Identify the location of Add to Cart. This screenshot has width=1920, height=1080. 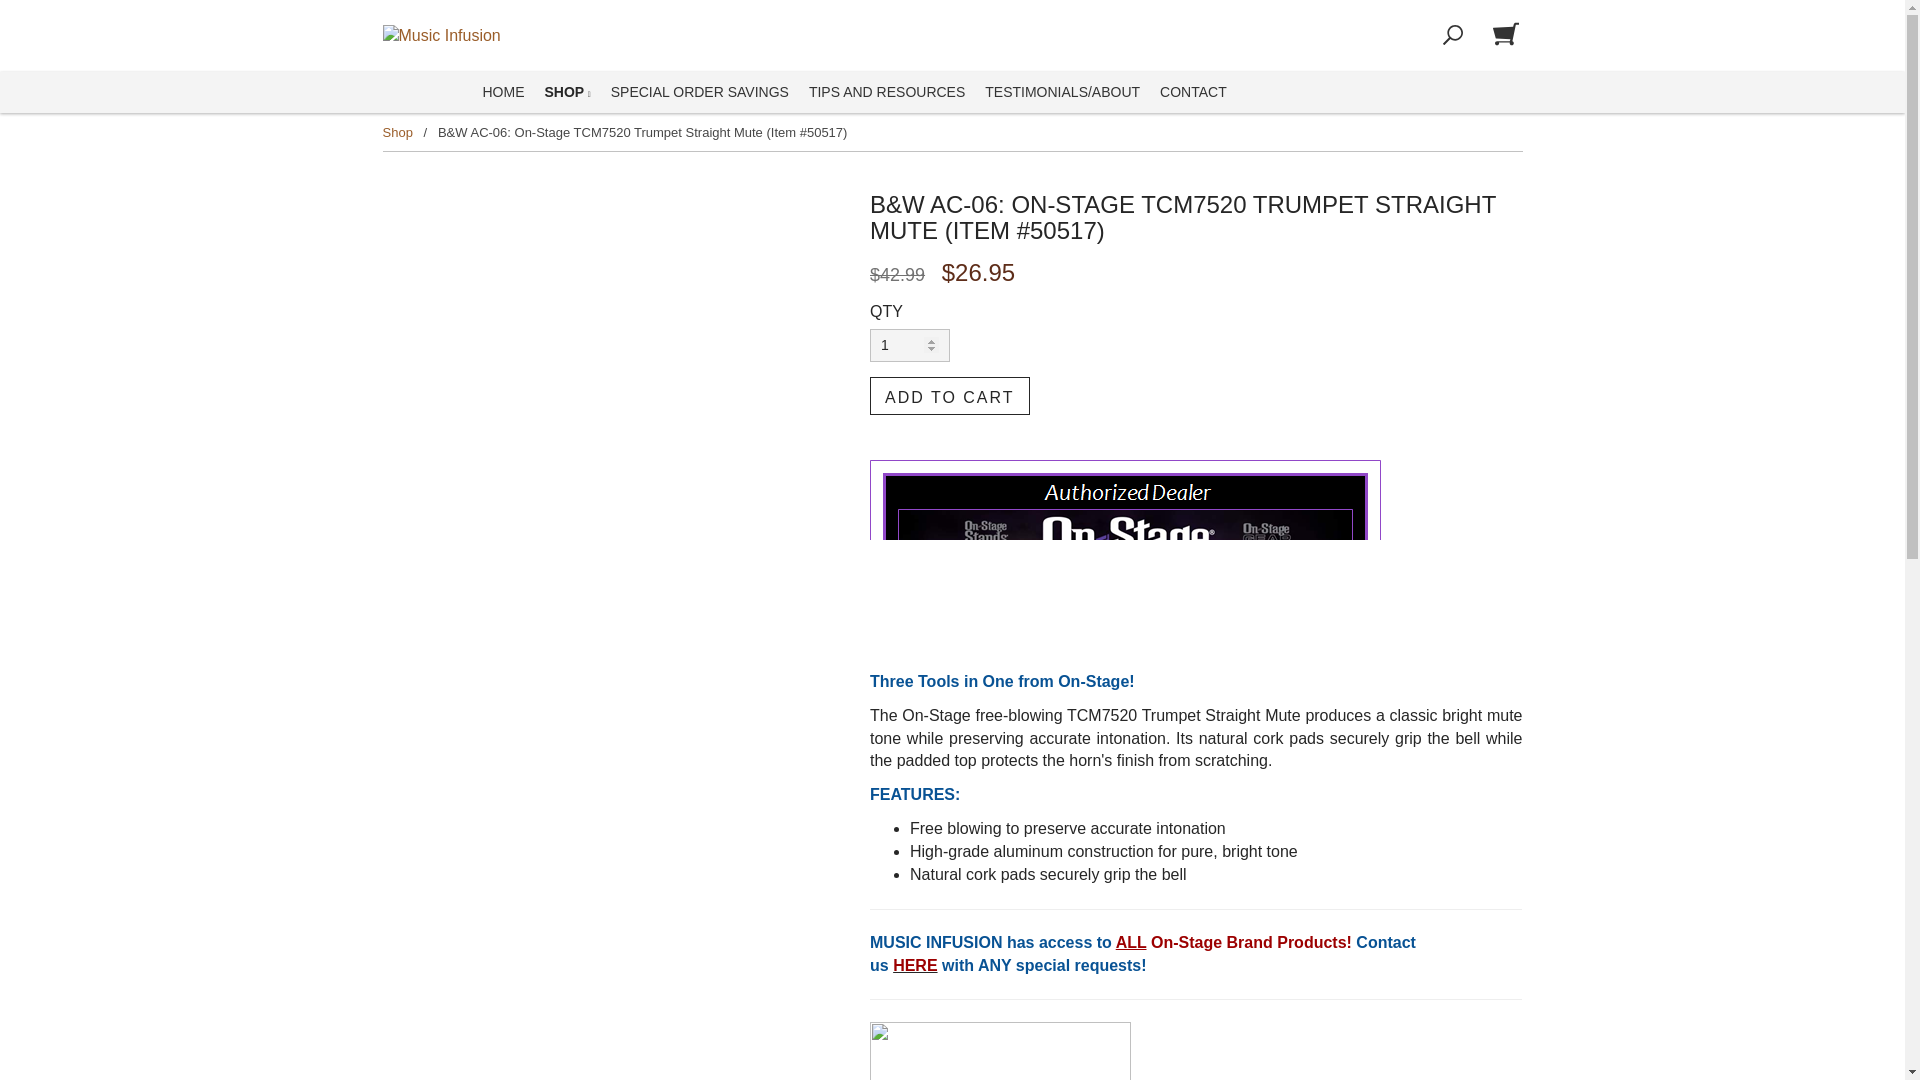
(949, 395).